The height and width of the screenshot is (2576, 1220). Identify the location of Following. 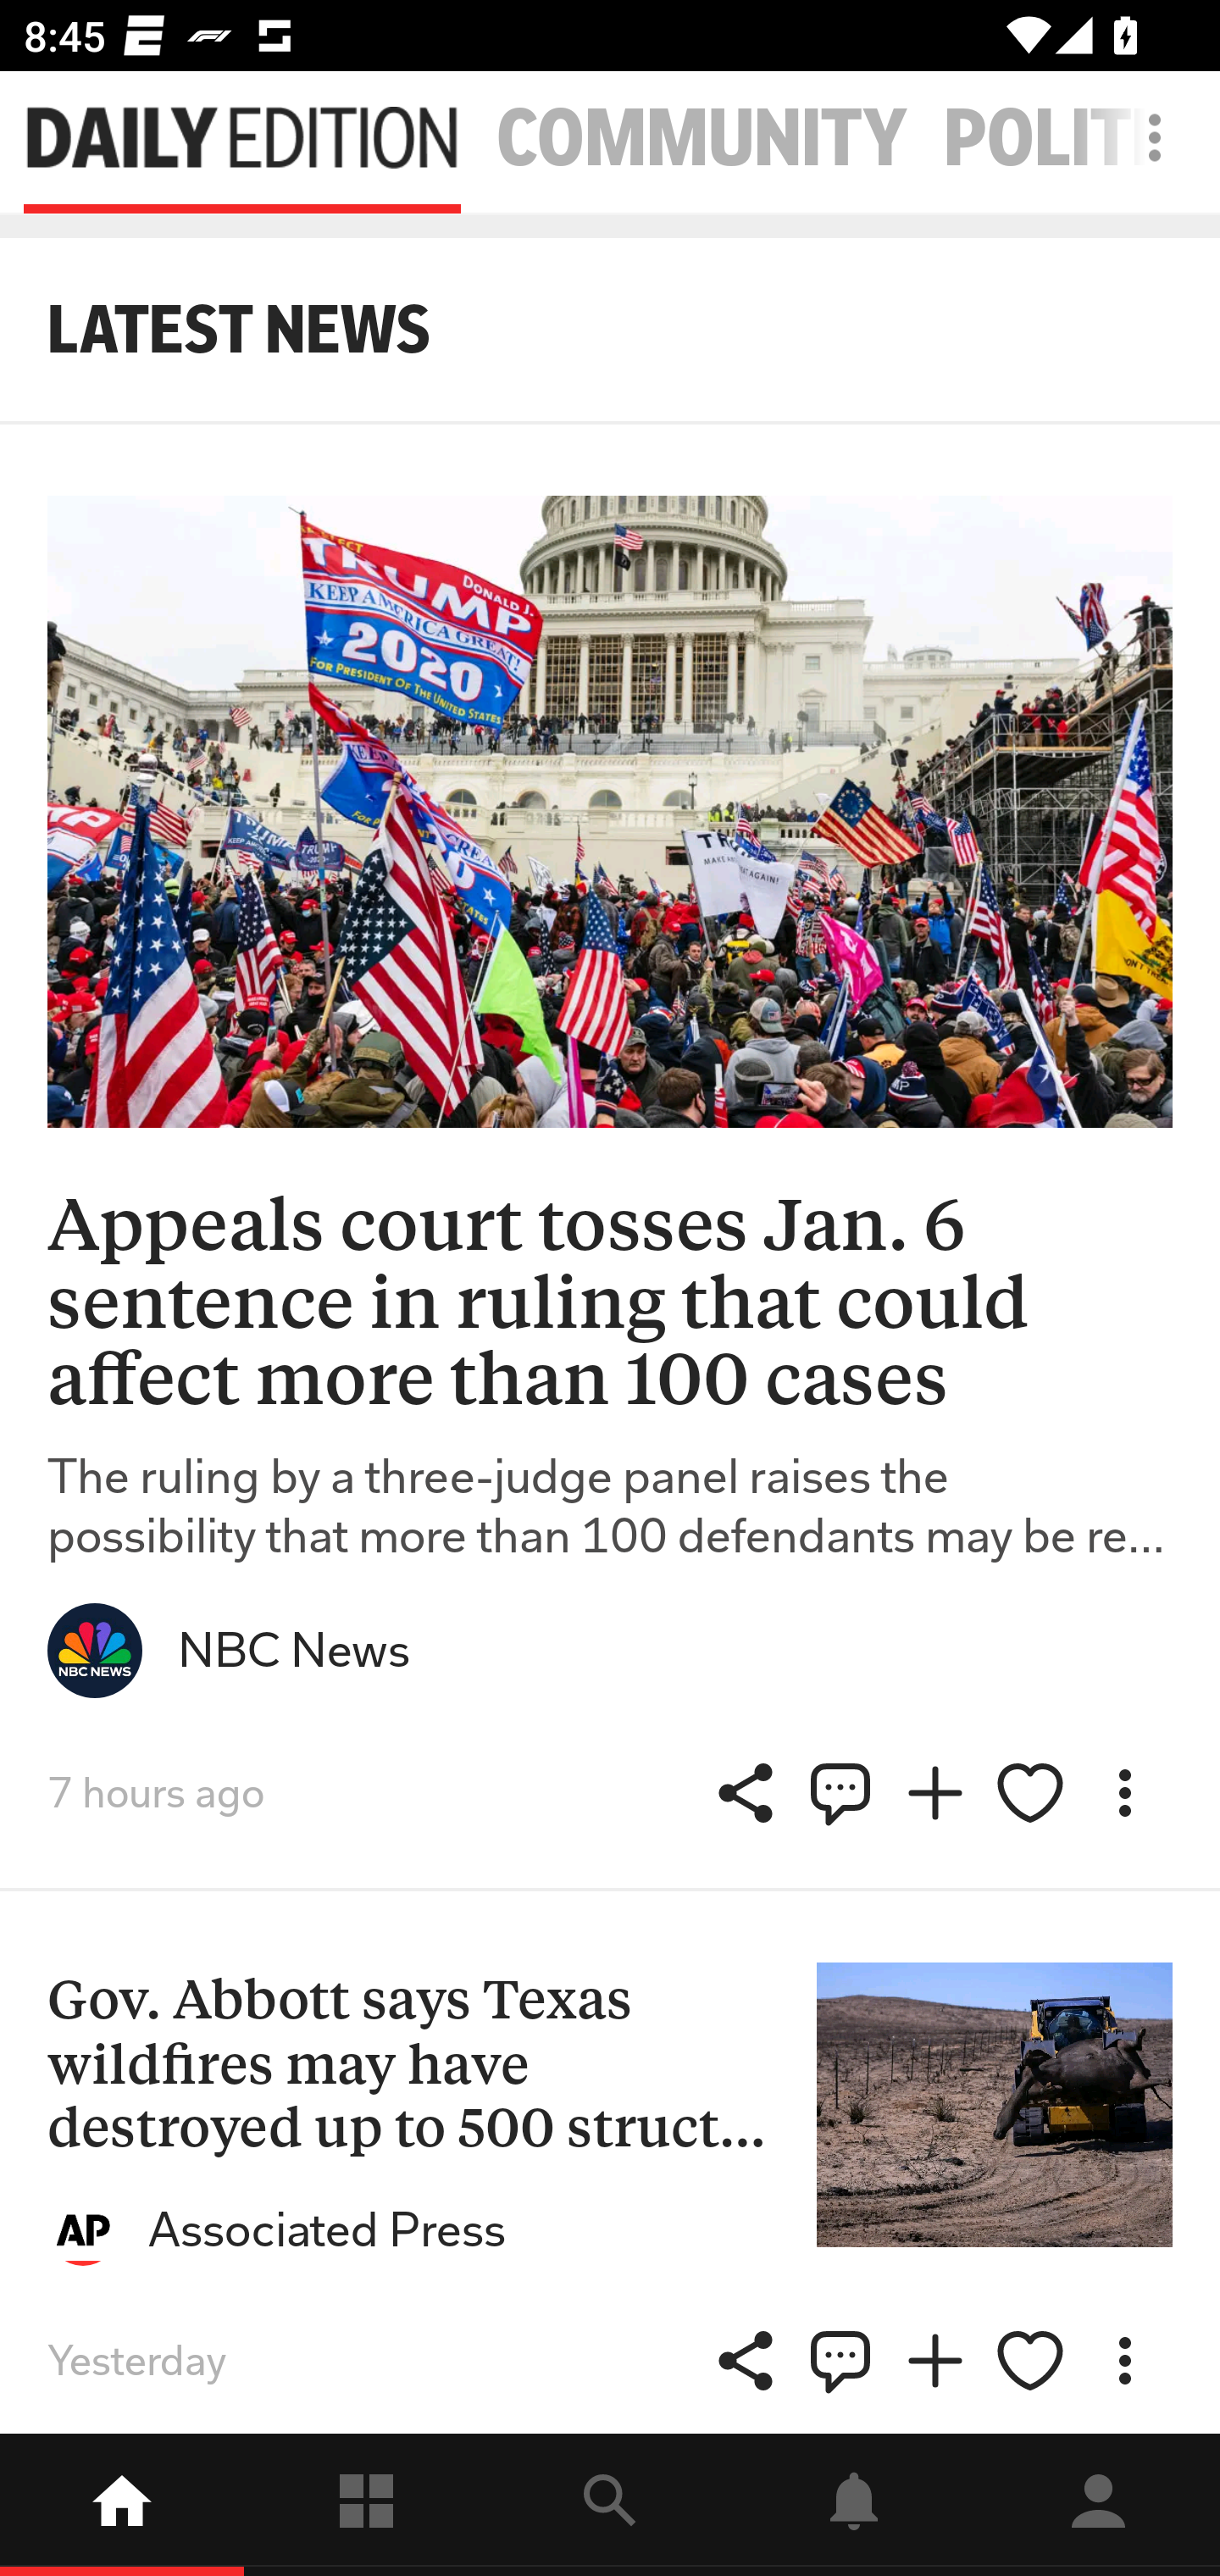
(366, 2505).